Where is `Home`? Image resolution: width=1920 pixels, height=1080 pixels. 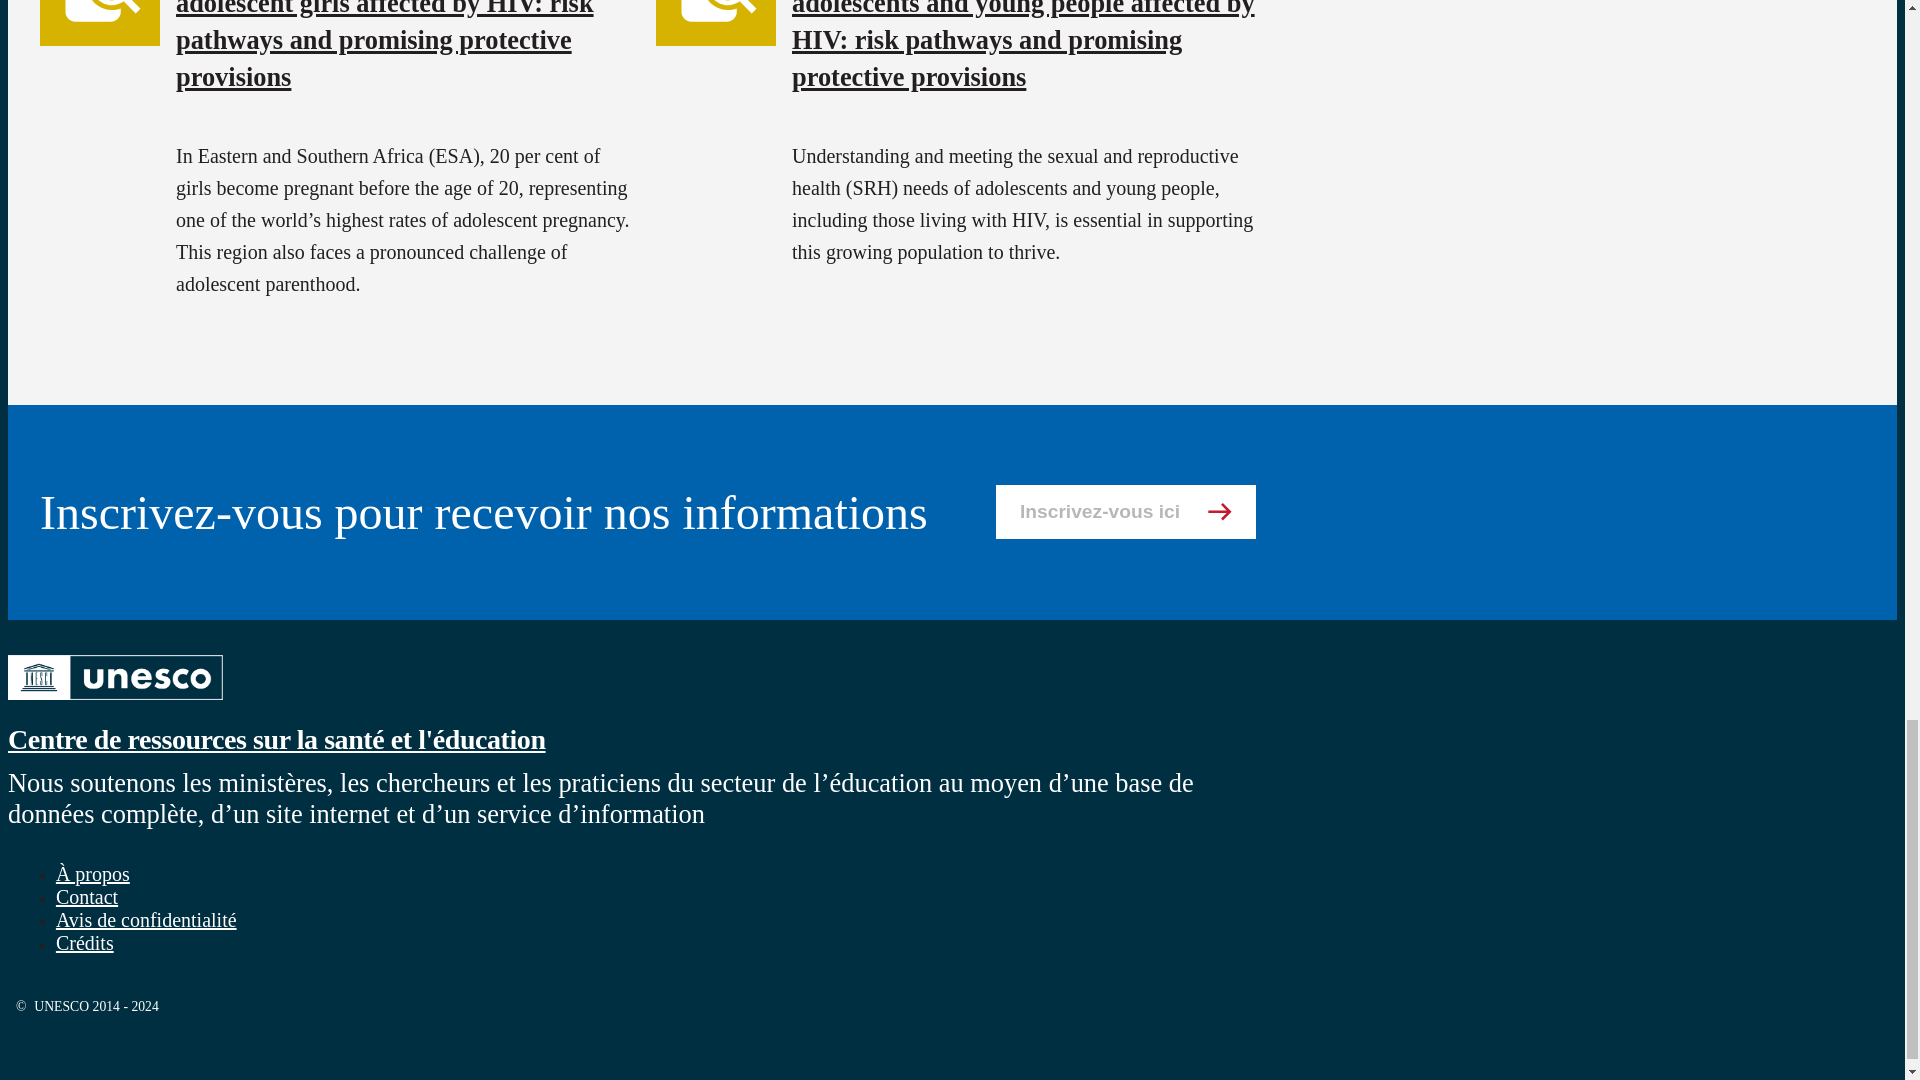
Home is located at coordinates (114, 702).